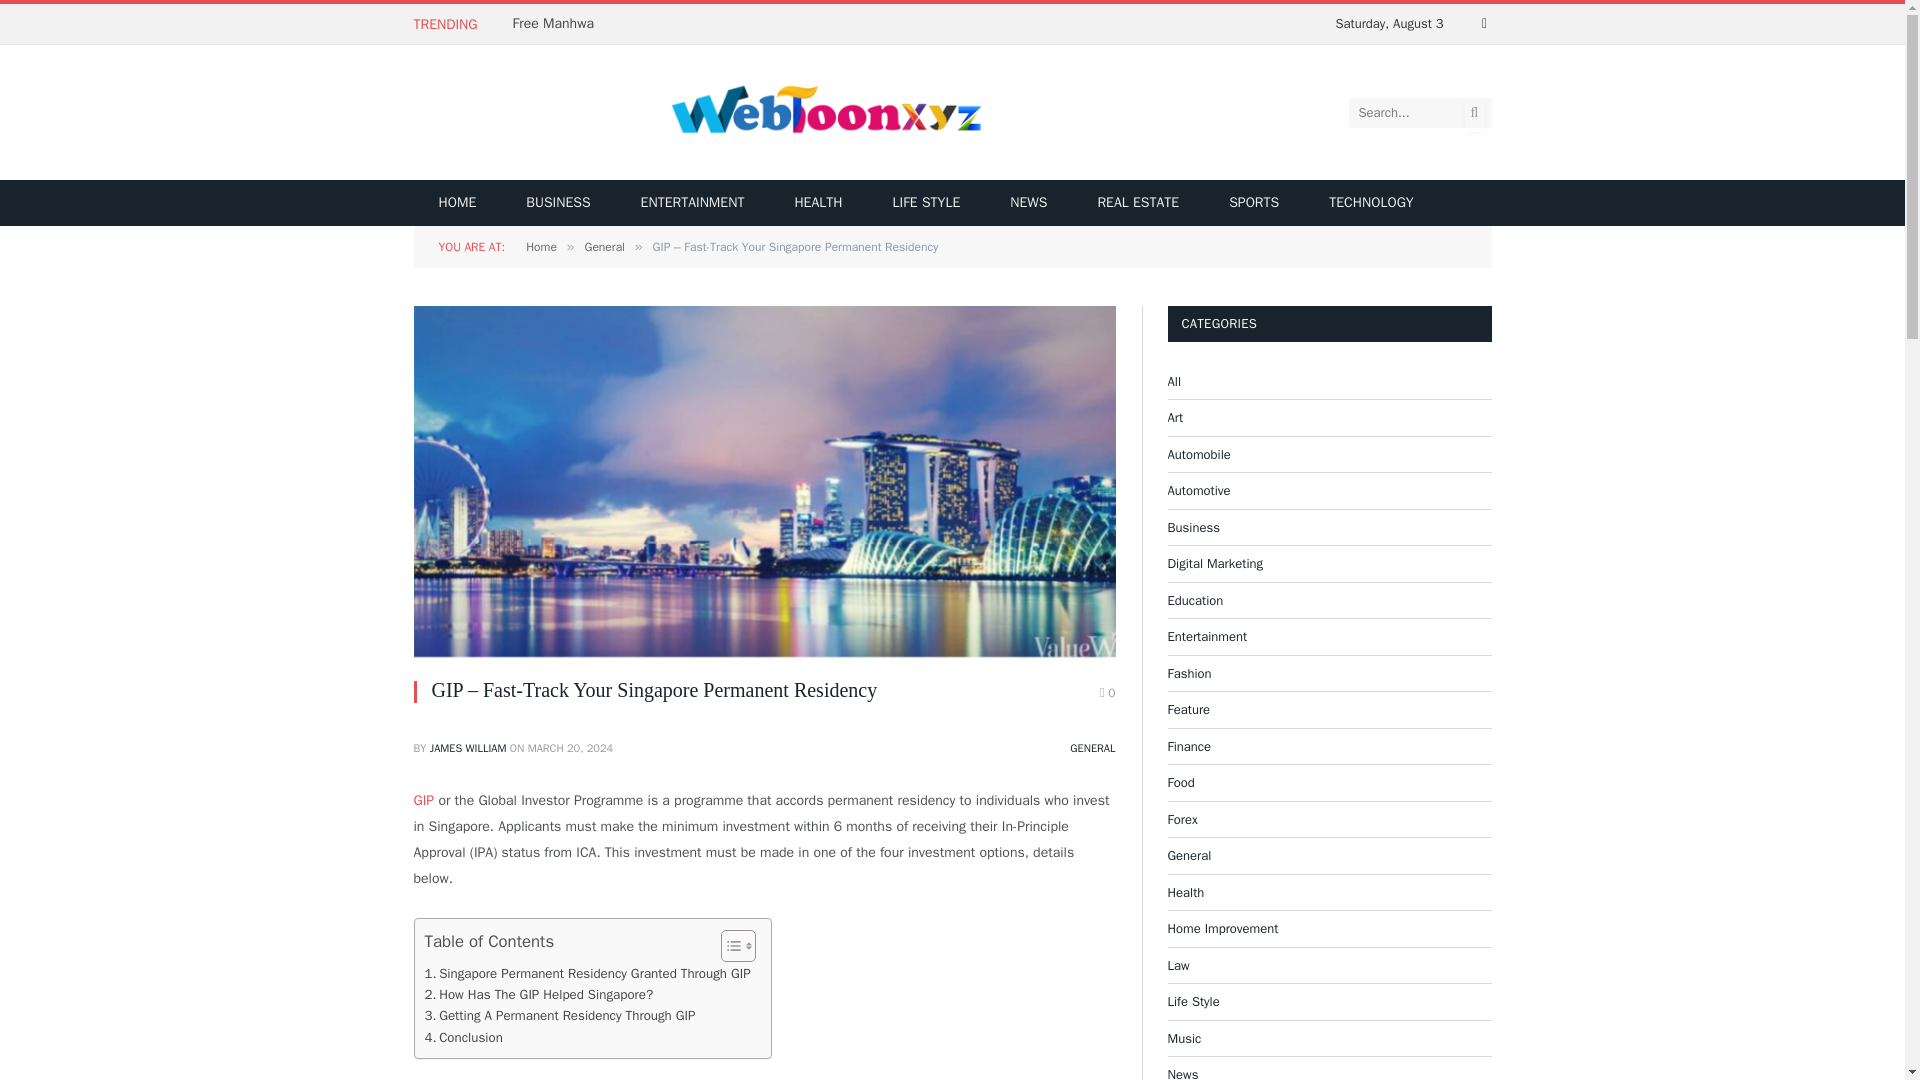 The height and width of the screenshot is (1080, 1920). Describe the element at coordinates (560, 1016) in the screenshot. I see `Getting A Permanent Residency Through GIP` at that location.